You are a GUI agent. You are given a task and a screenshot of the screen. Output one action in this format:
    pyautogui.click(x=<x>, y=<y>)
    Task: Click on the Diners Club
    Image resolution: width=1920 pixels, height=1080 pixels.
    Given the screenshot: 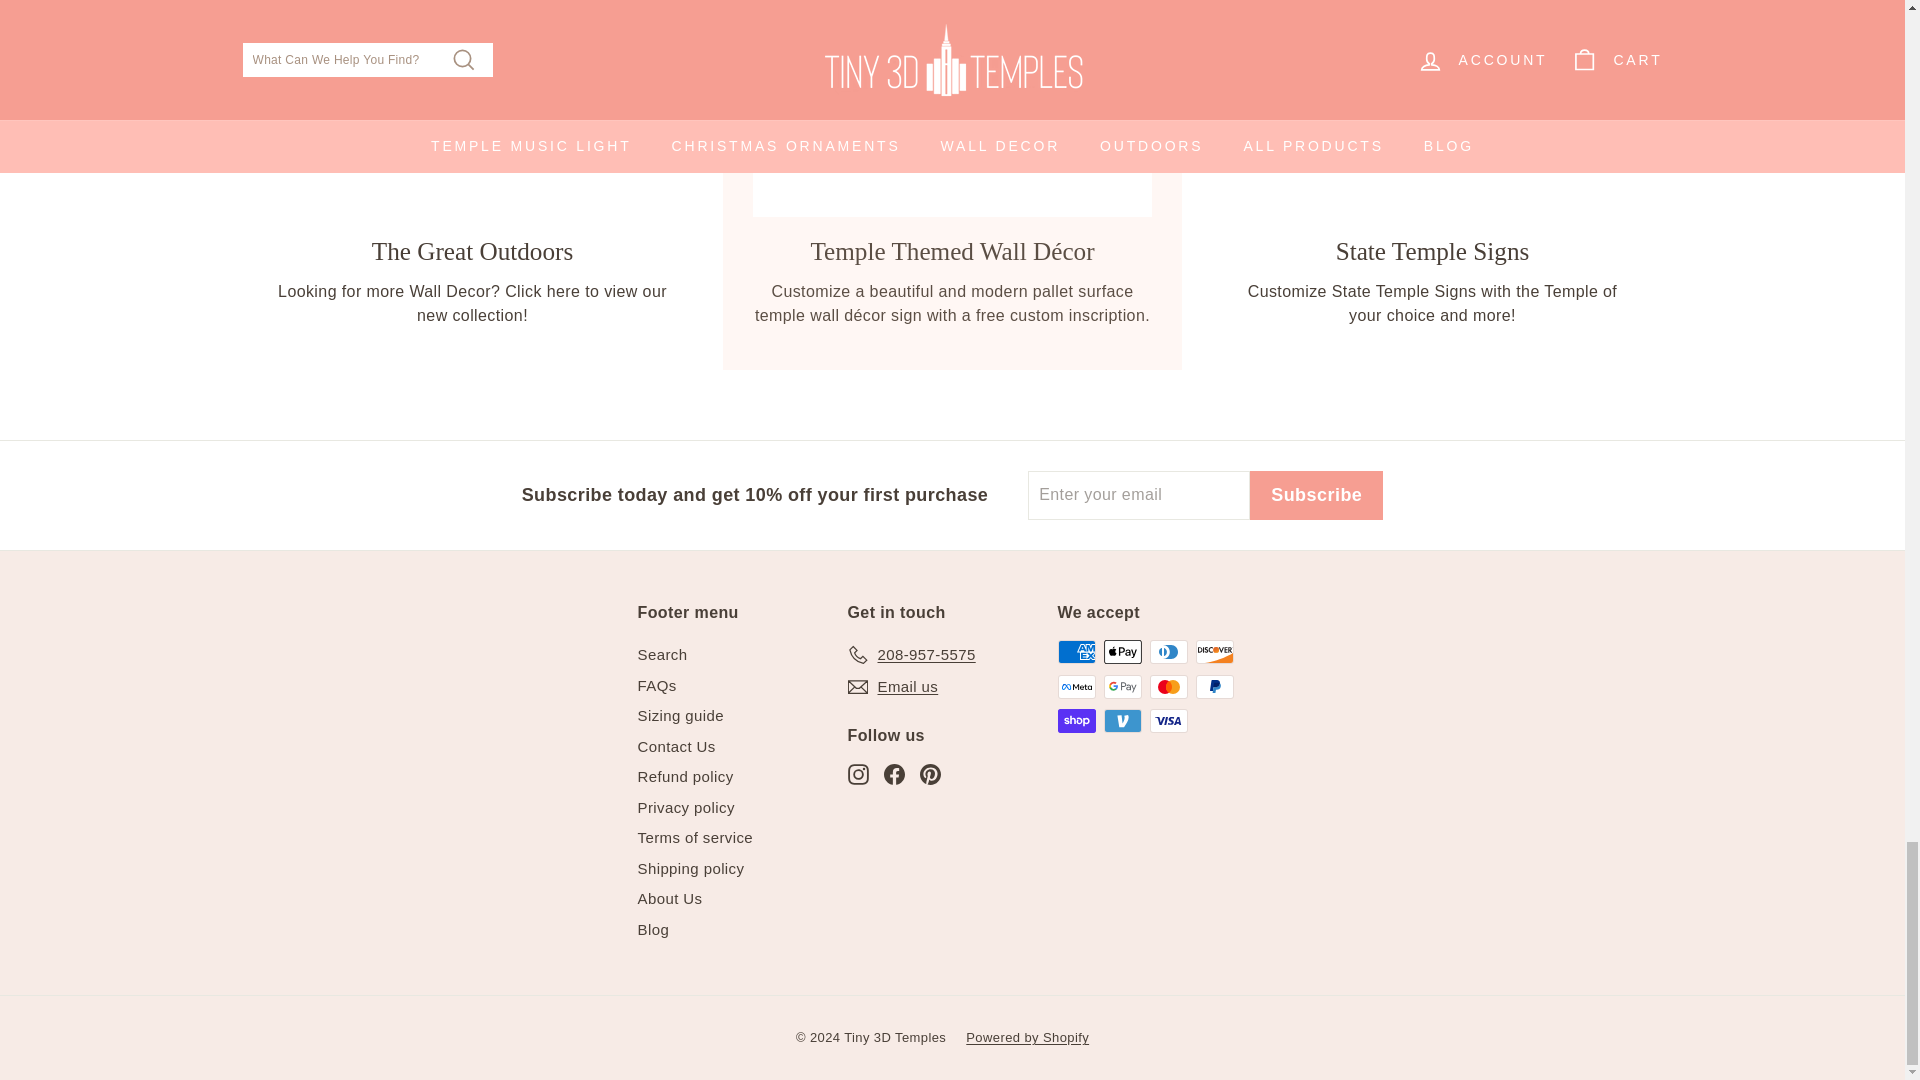 What is the action you would take?
    pyautogui.click(x=1169, y=652)
    